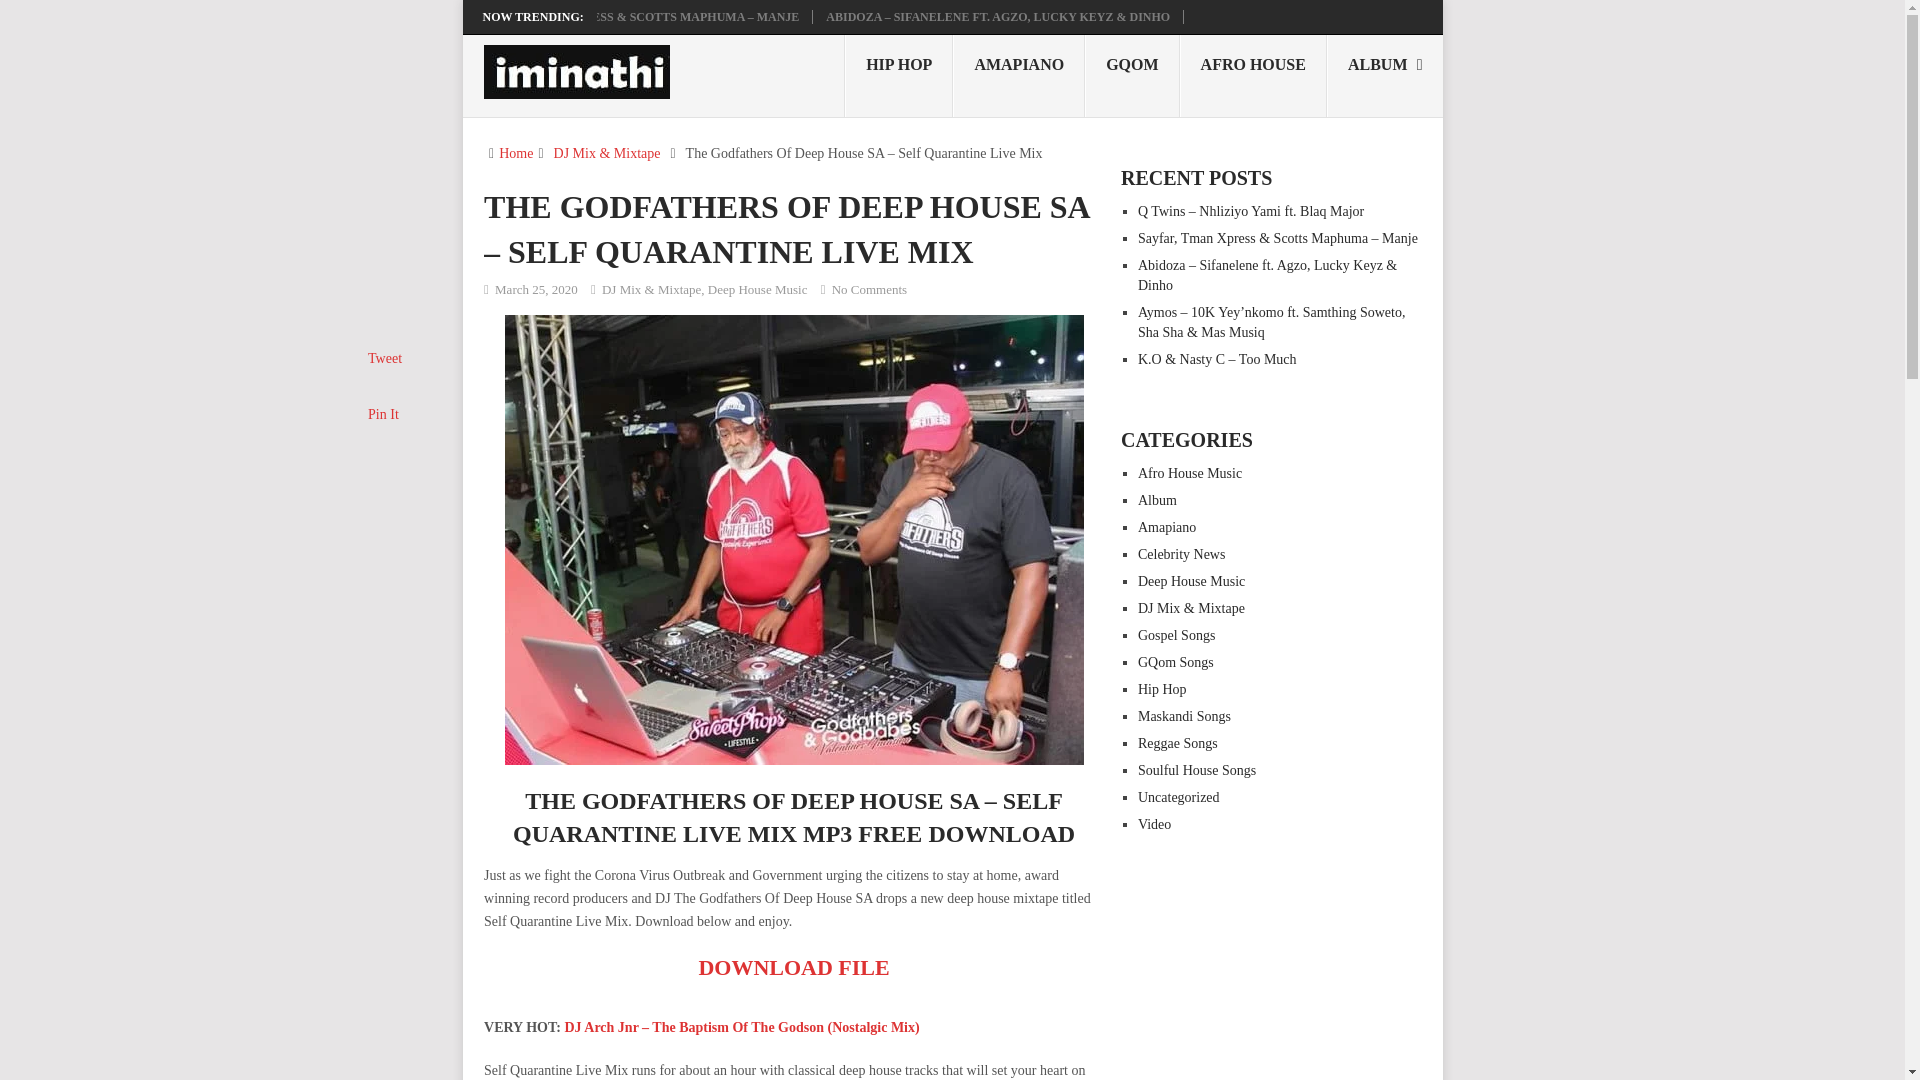 The height and width of the screenshot is (1080, 1920). I want to click on amapiano songs, so click(1018, 75).